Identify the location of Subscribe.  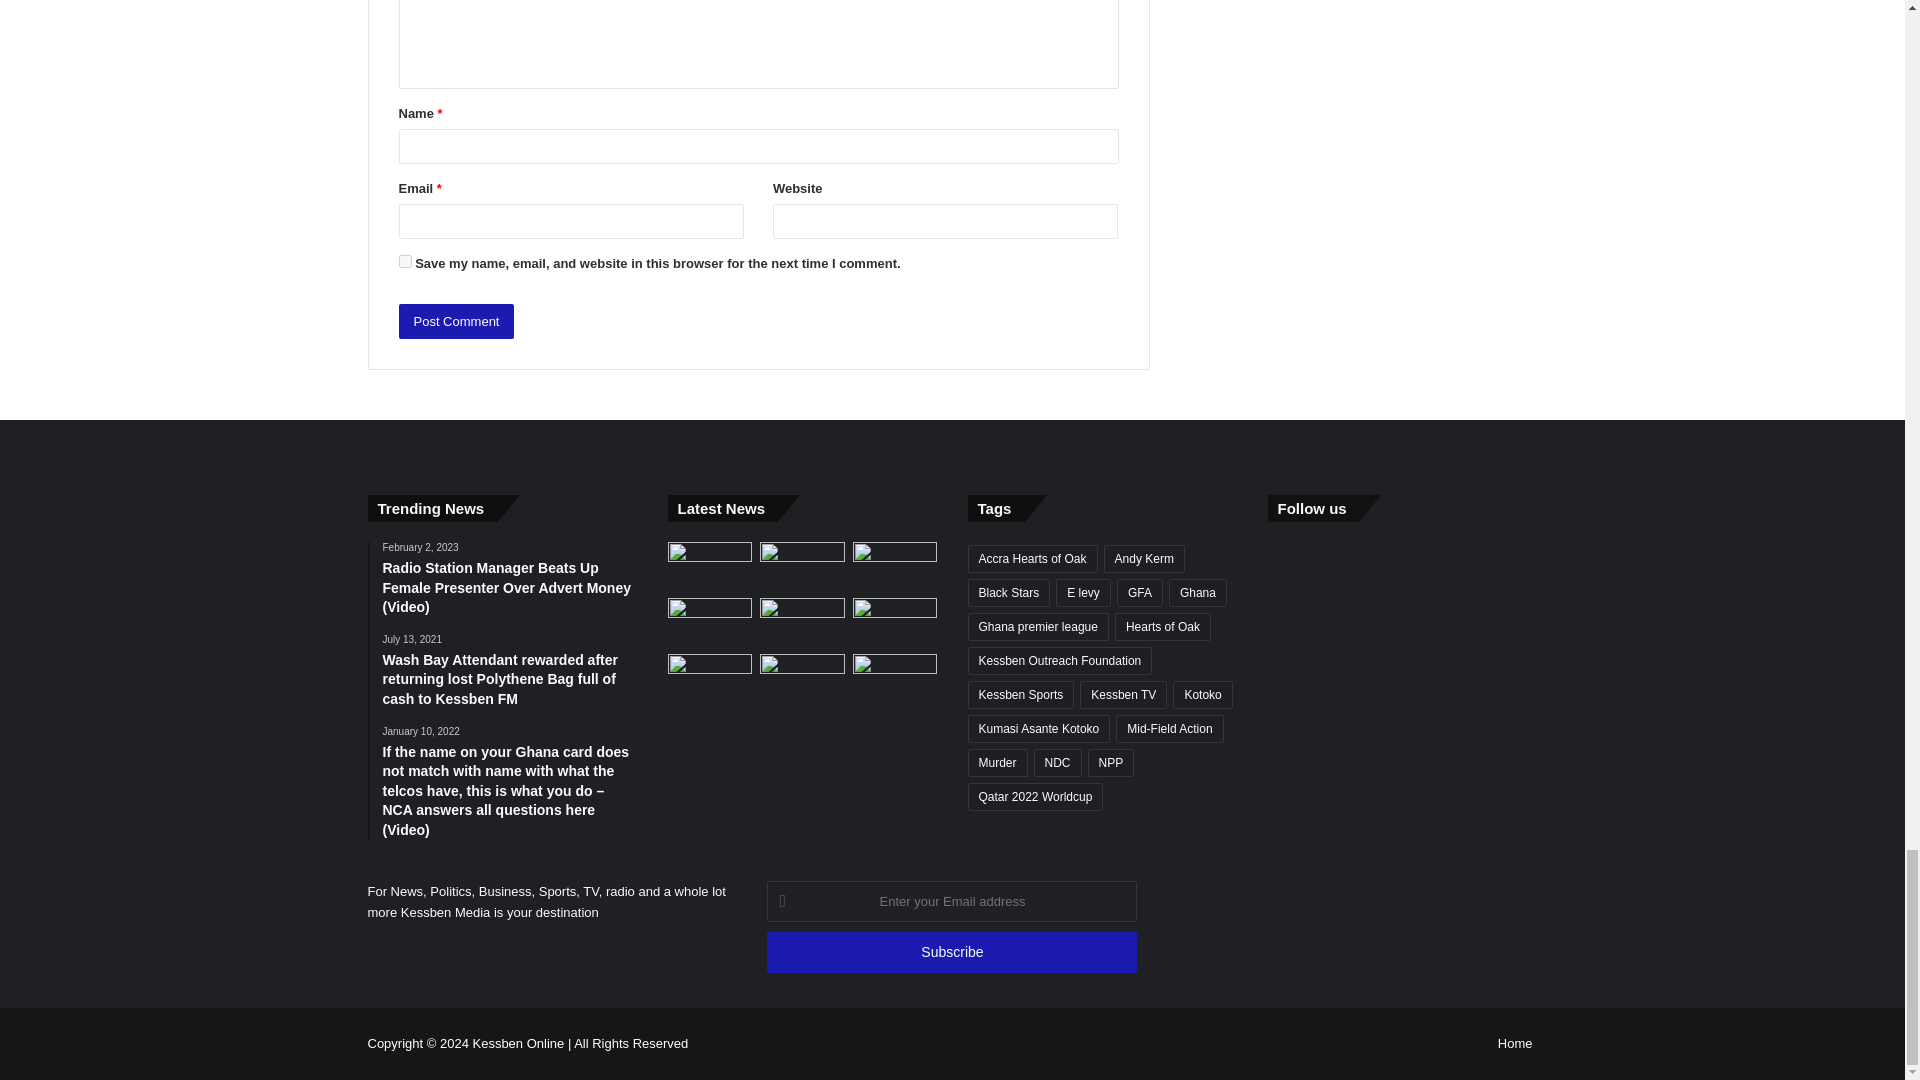
(951, 952).